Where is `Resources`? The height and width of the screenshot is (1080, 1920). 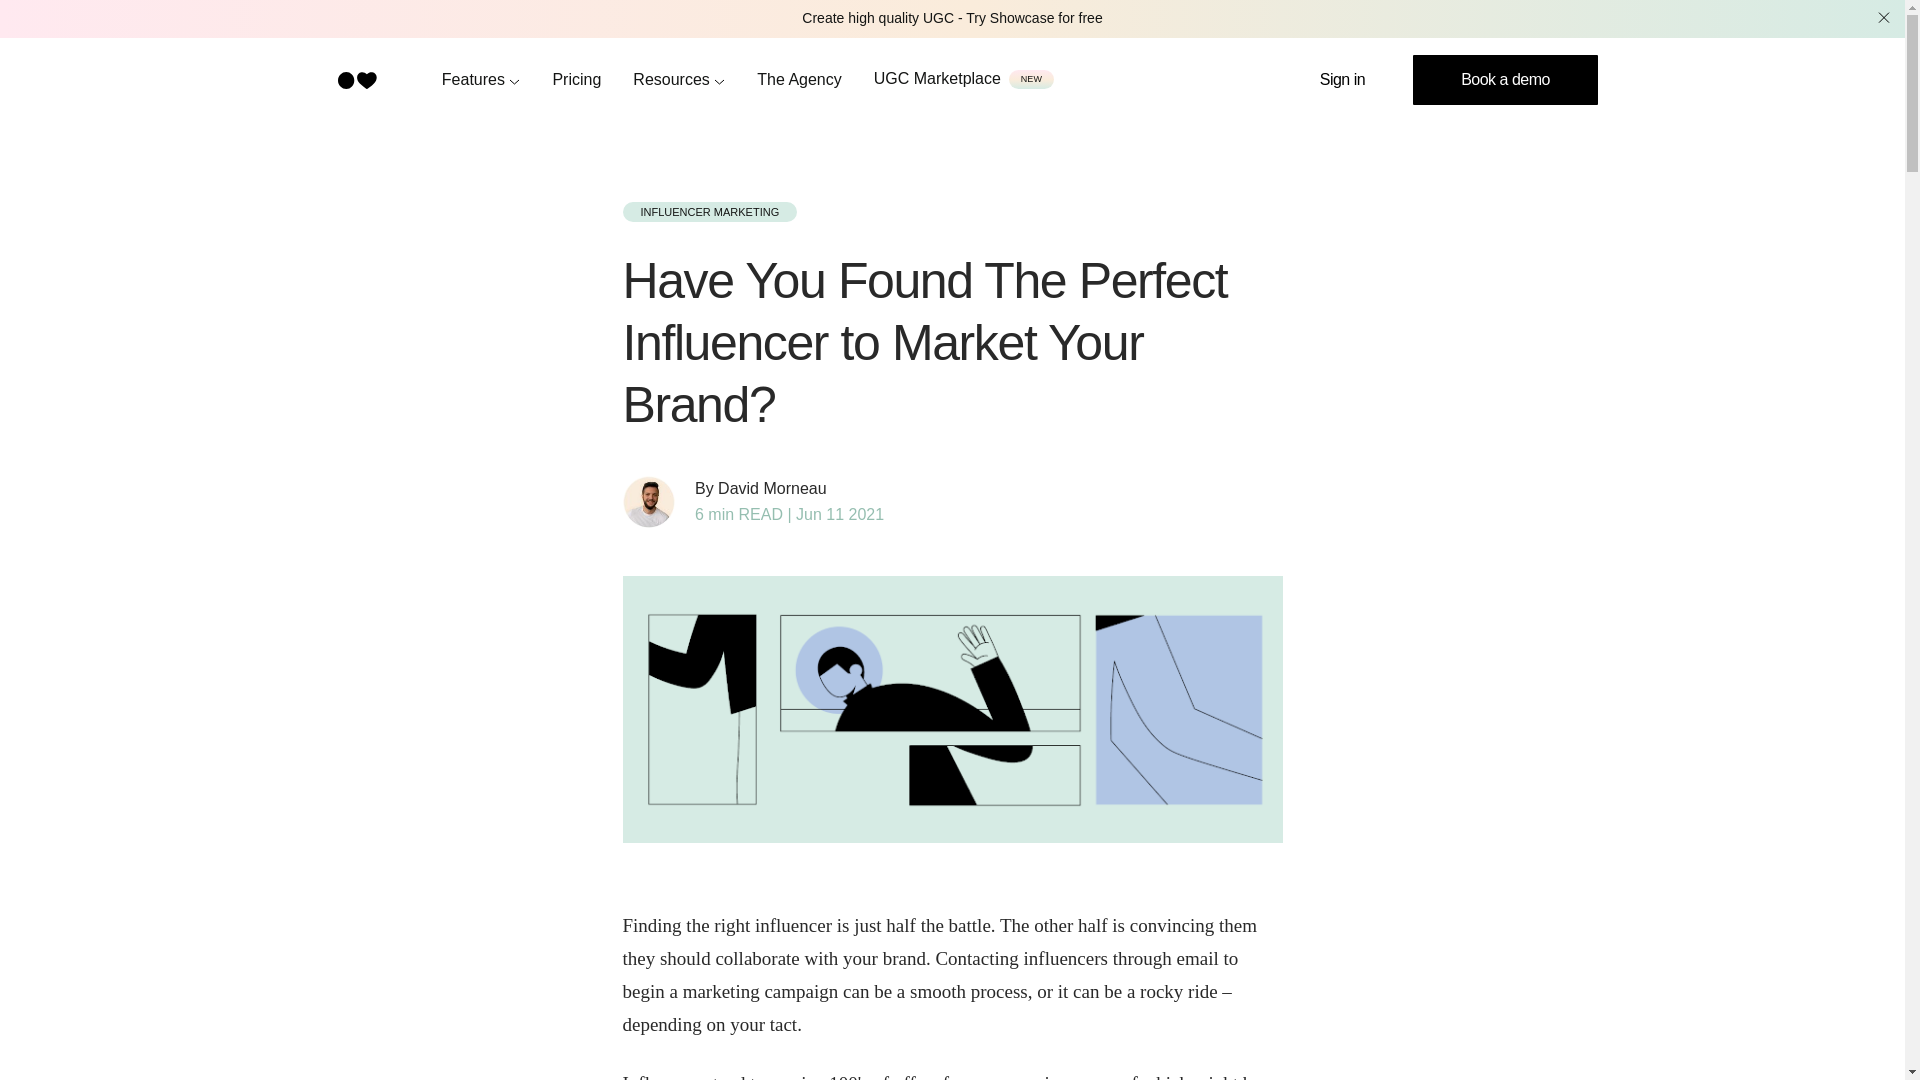
Resources is located at coordinates (679, 79).